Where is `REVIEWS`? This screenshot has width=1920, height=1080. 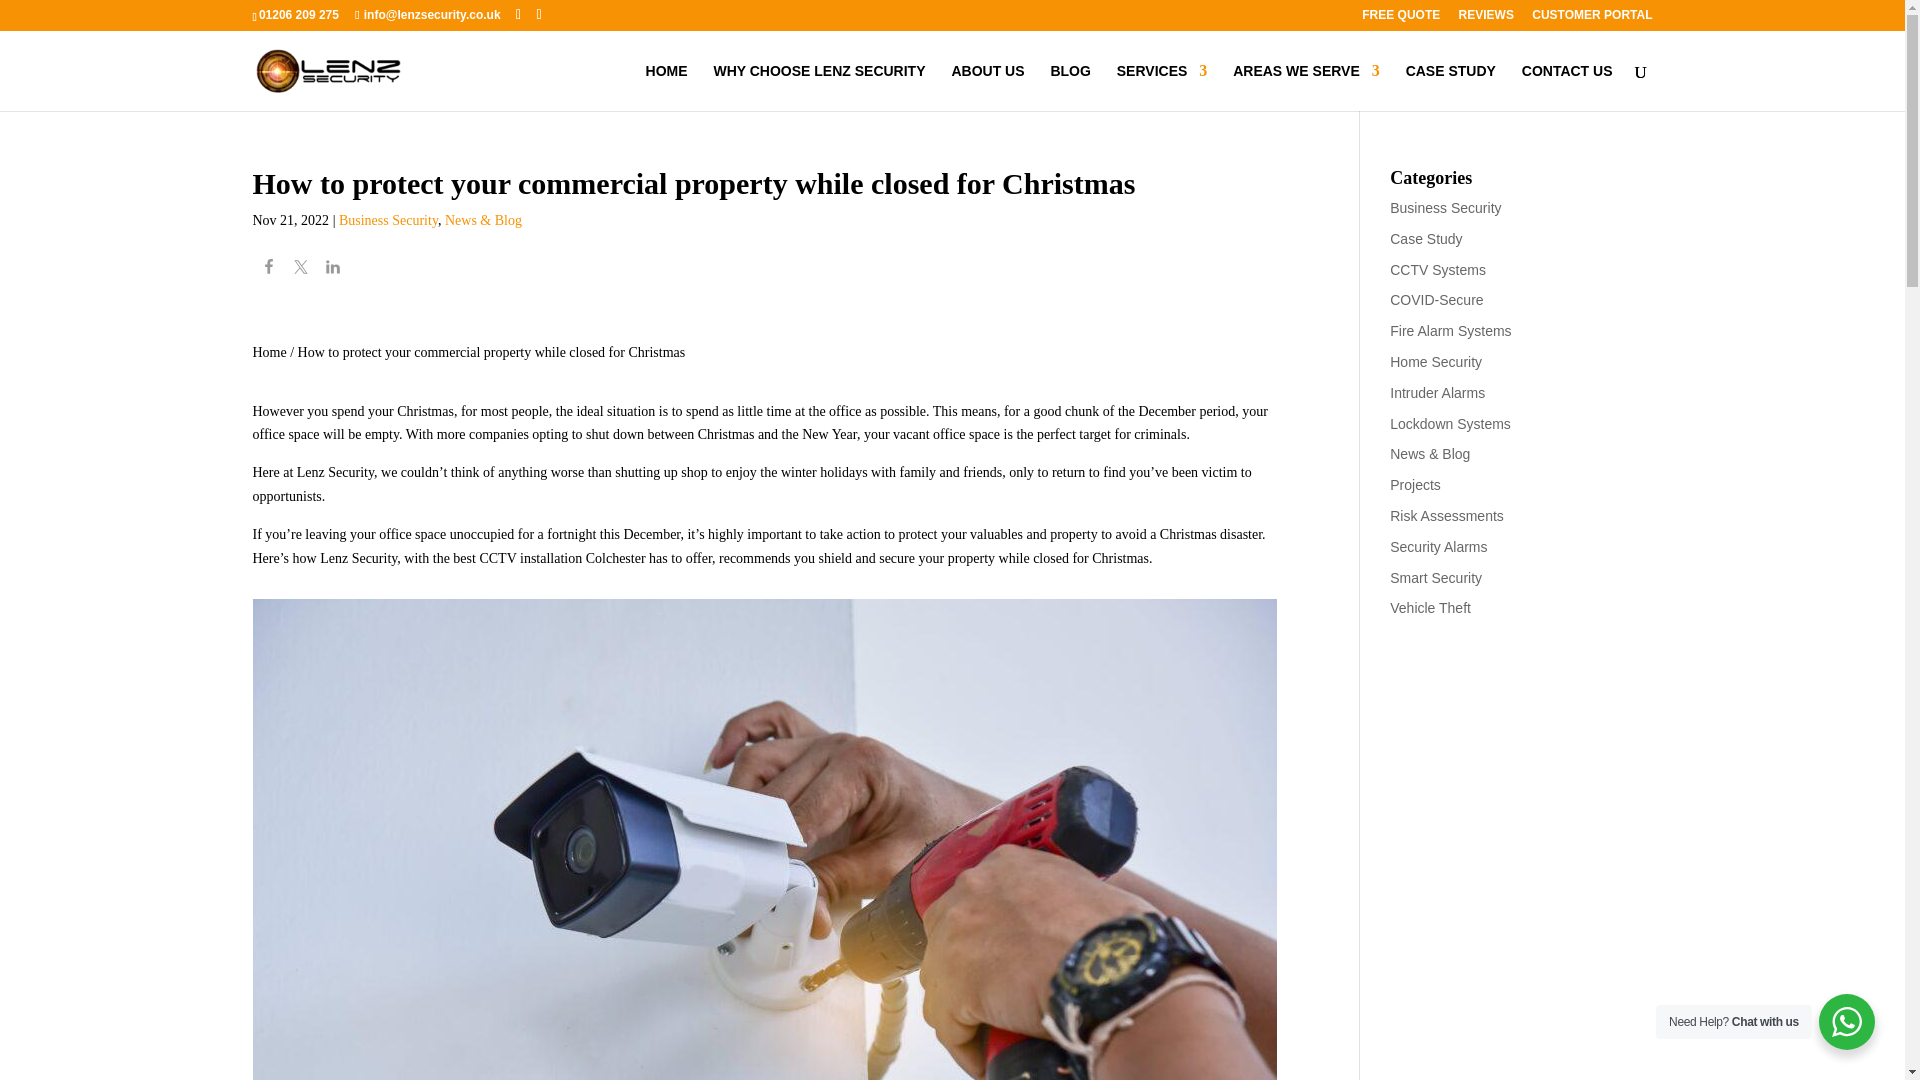 REVIEWS is located at coordinates (1486, 19).